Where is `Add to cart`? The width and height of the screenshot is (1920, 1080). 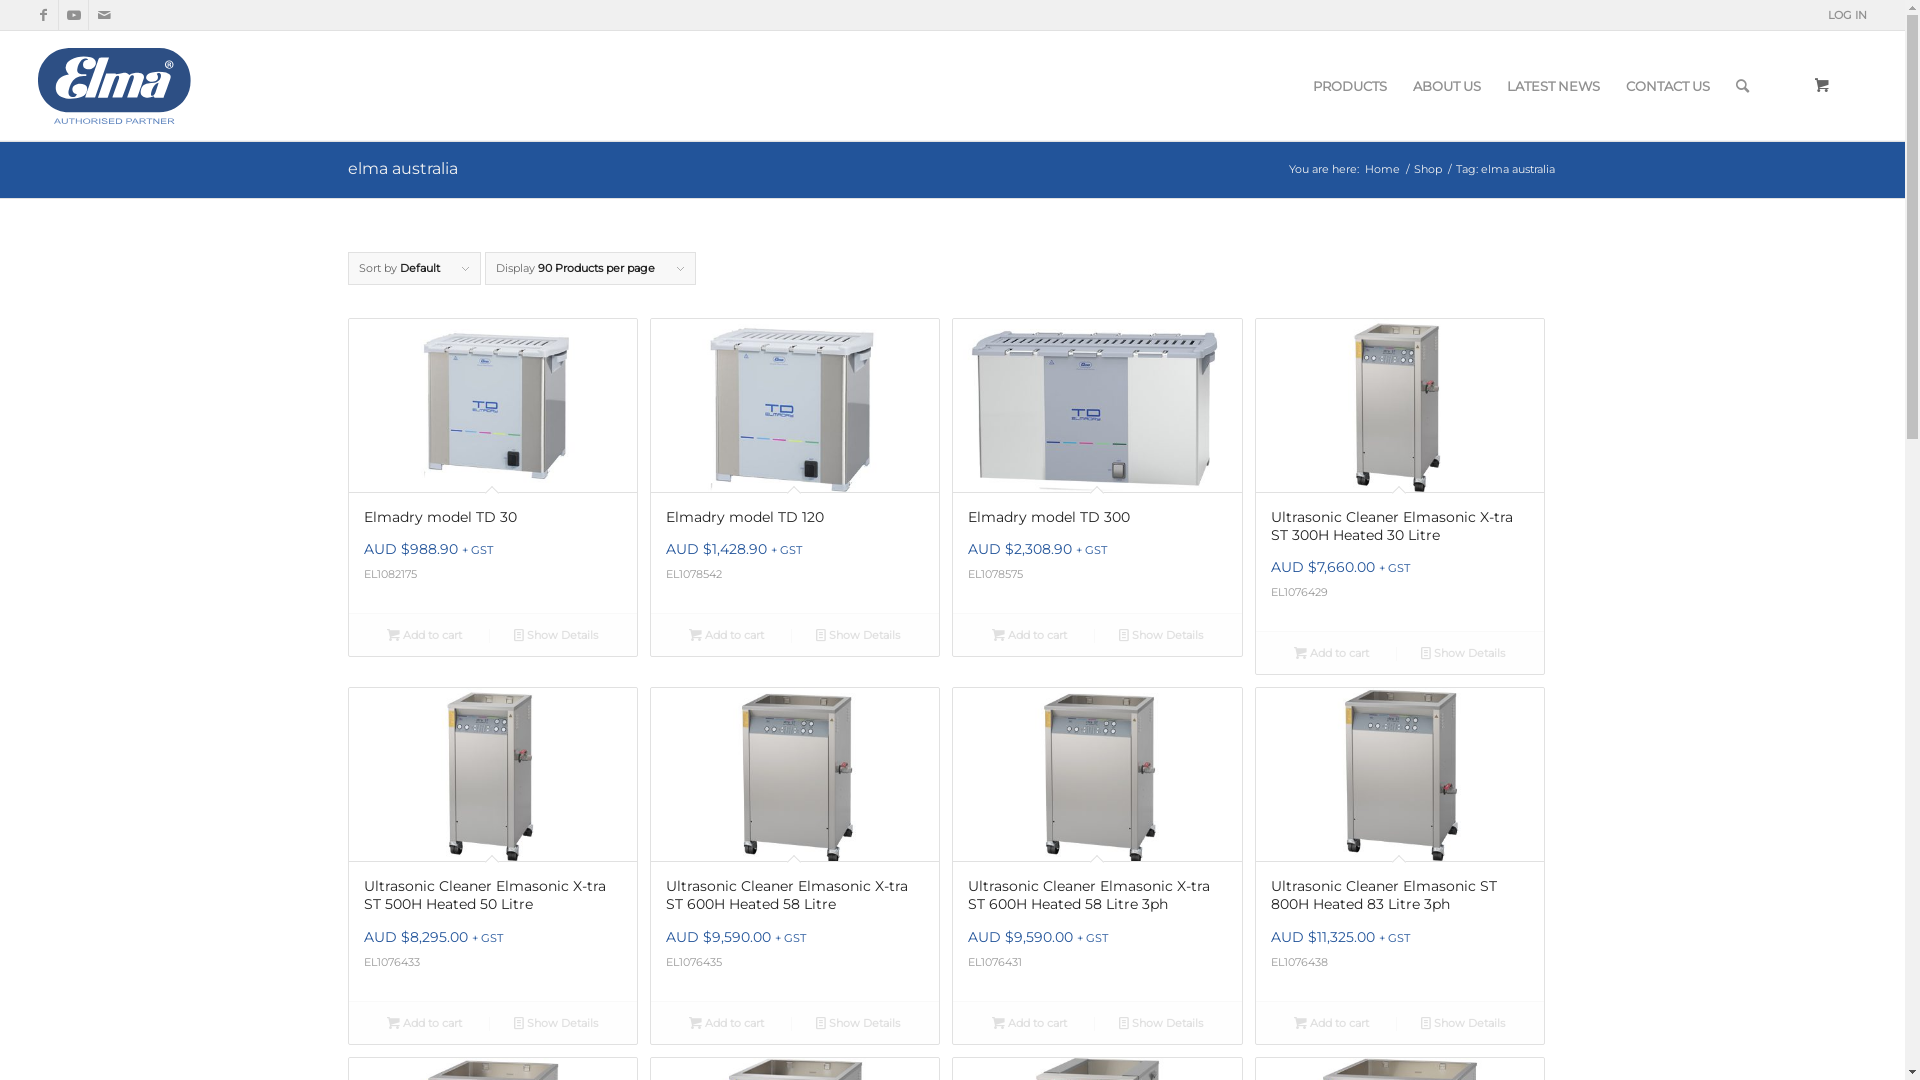
Add to cart is located at coordinates (424, 634).